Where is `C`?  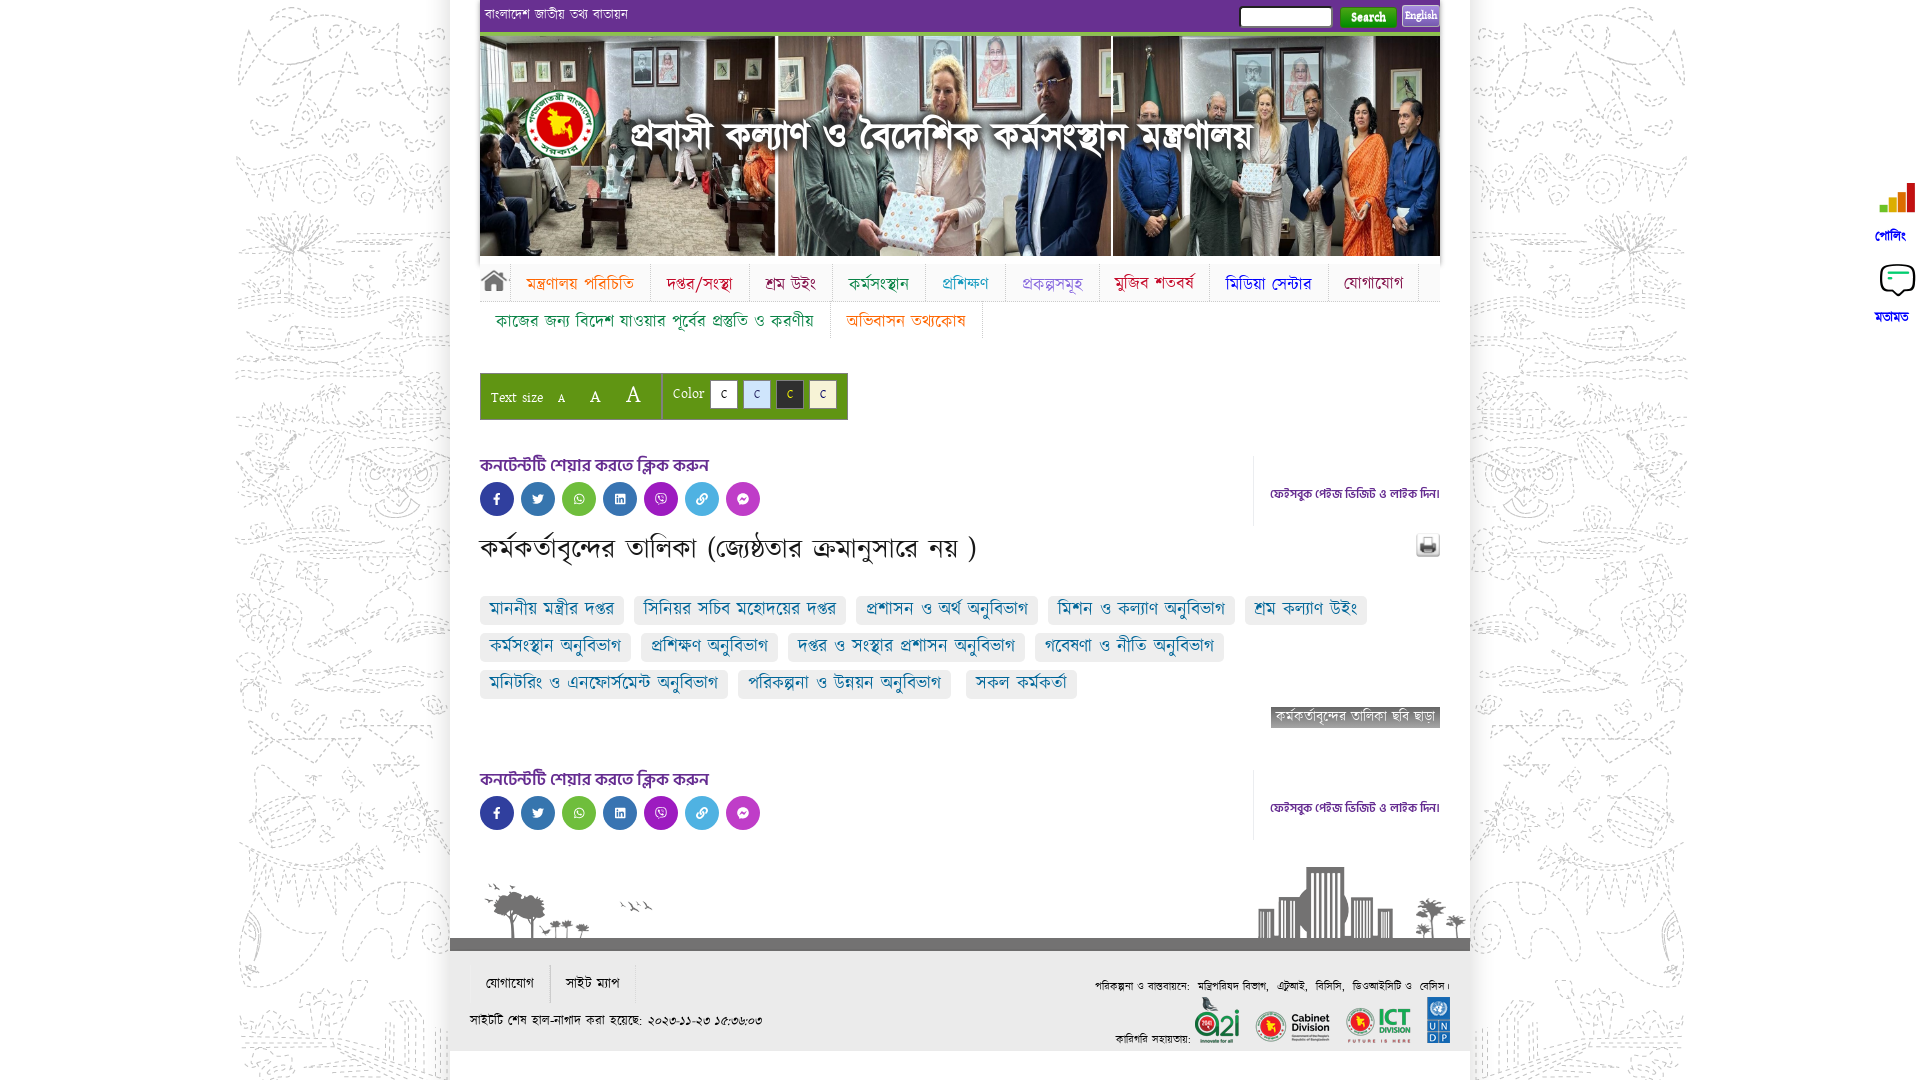 C is located at coordinates (724, 394).